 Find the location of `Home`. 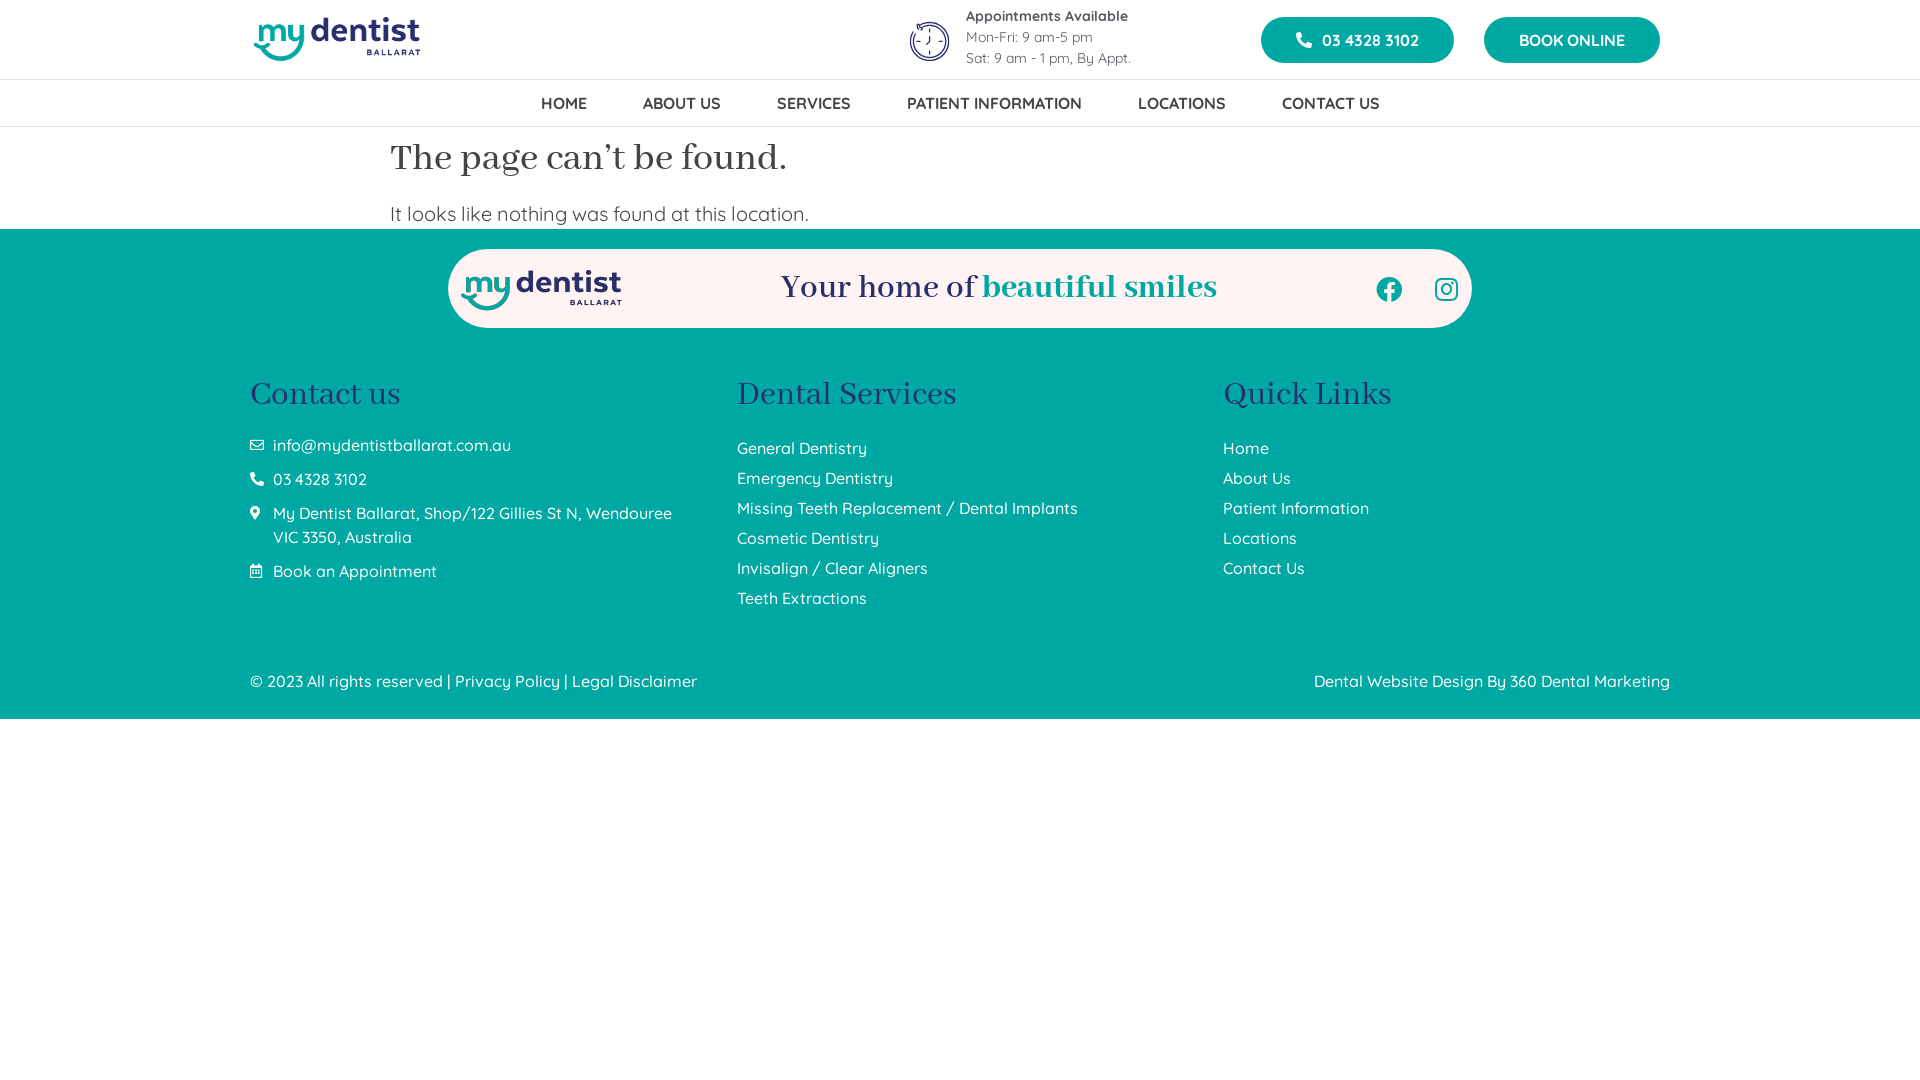

Home is located at coordinates (1446, 448).